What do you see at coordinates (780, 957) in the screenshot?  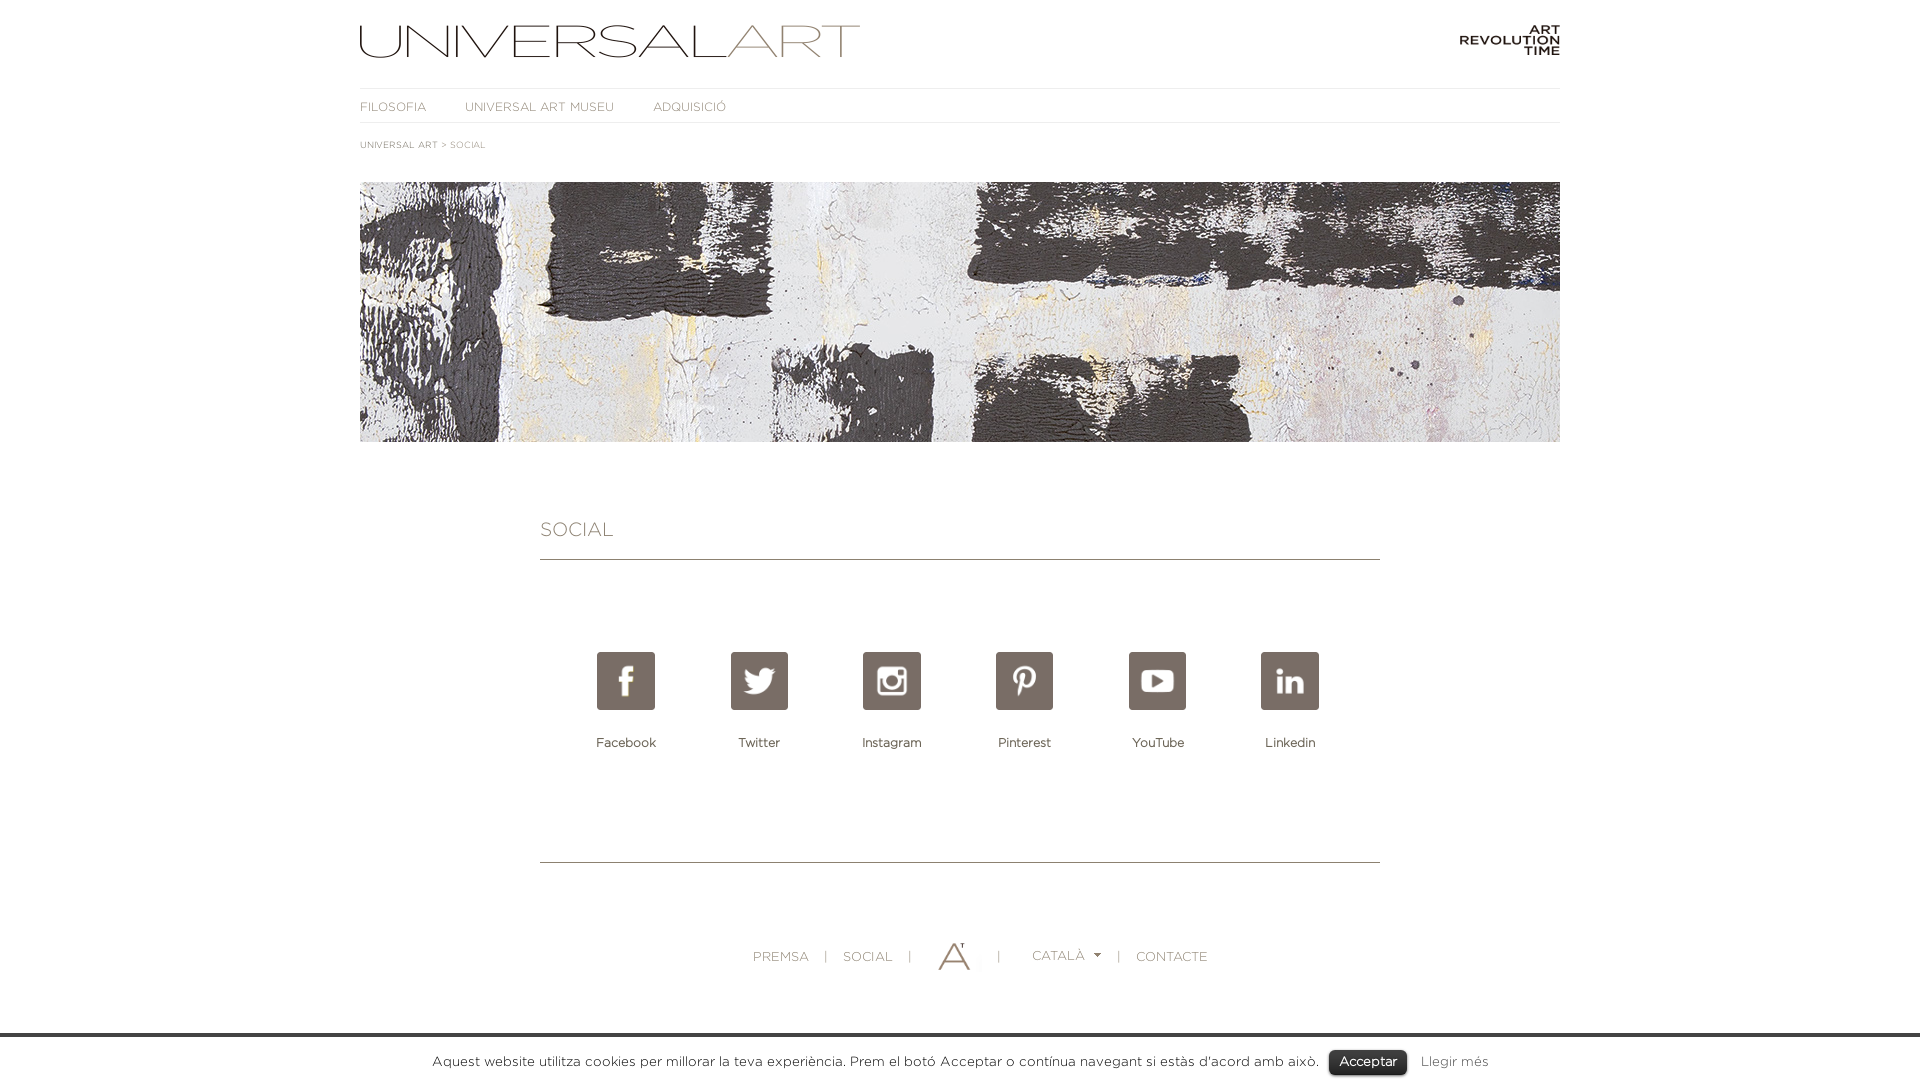 I see `PREMSA` at bounding box center [780, 957].